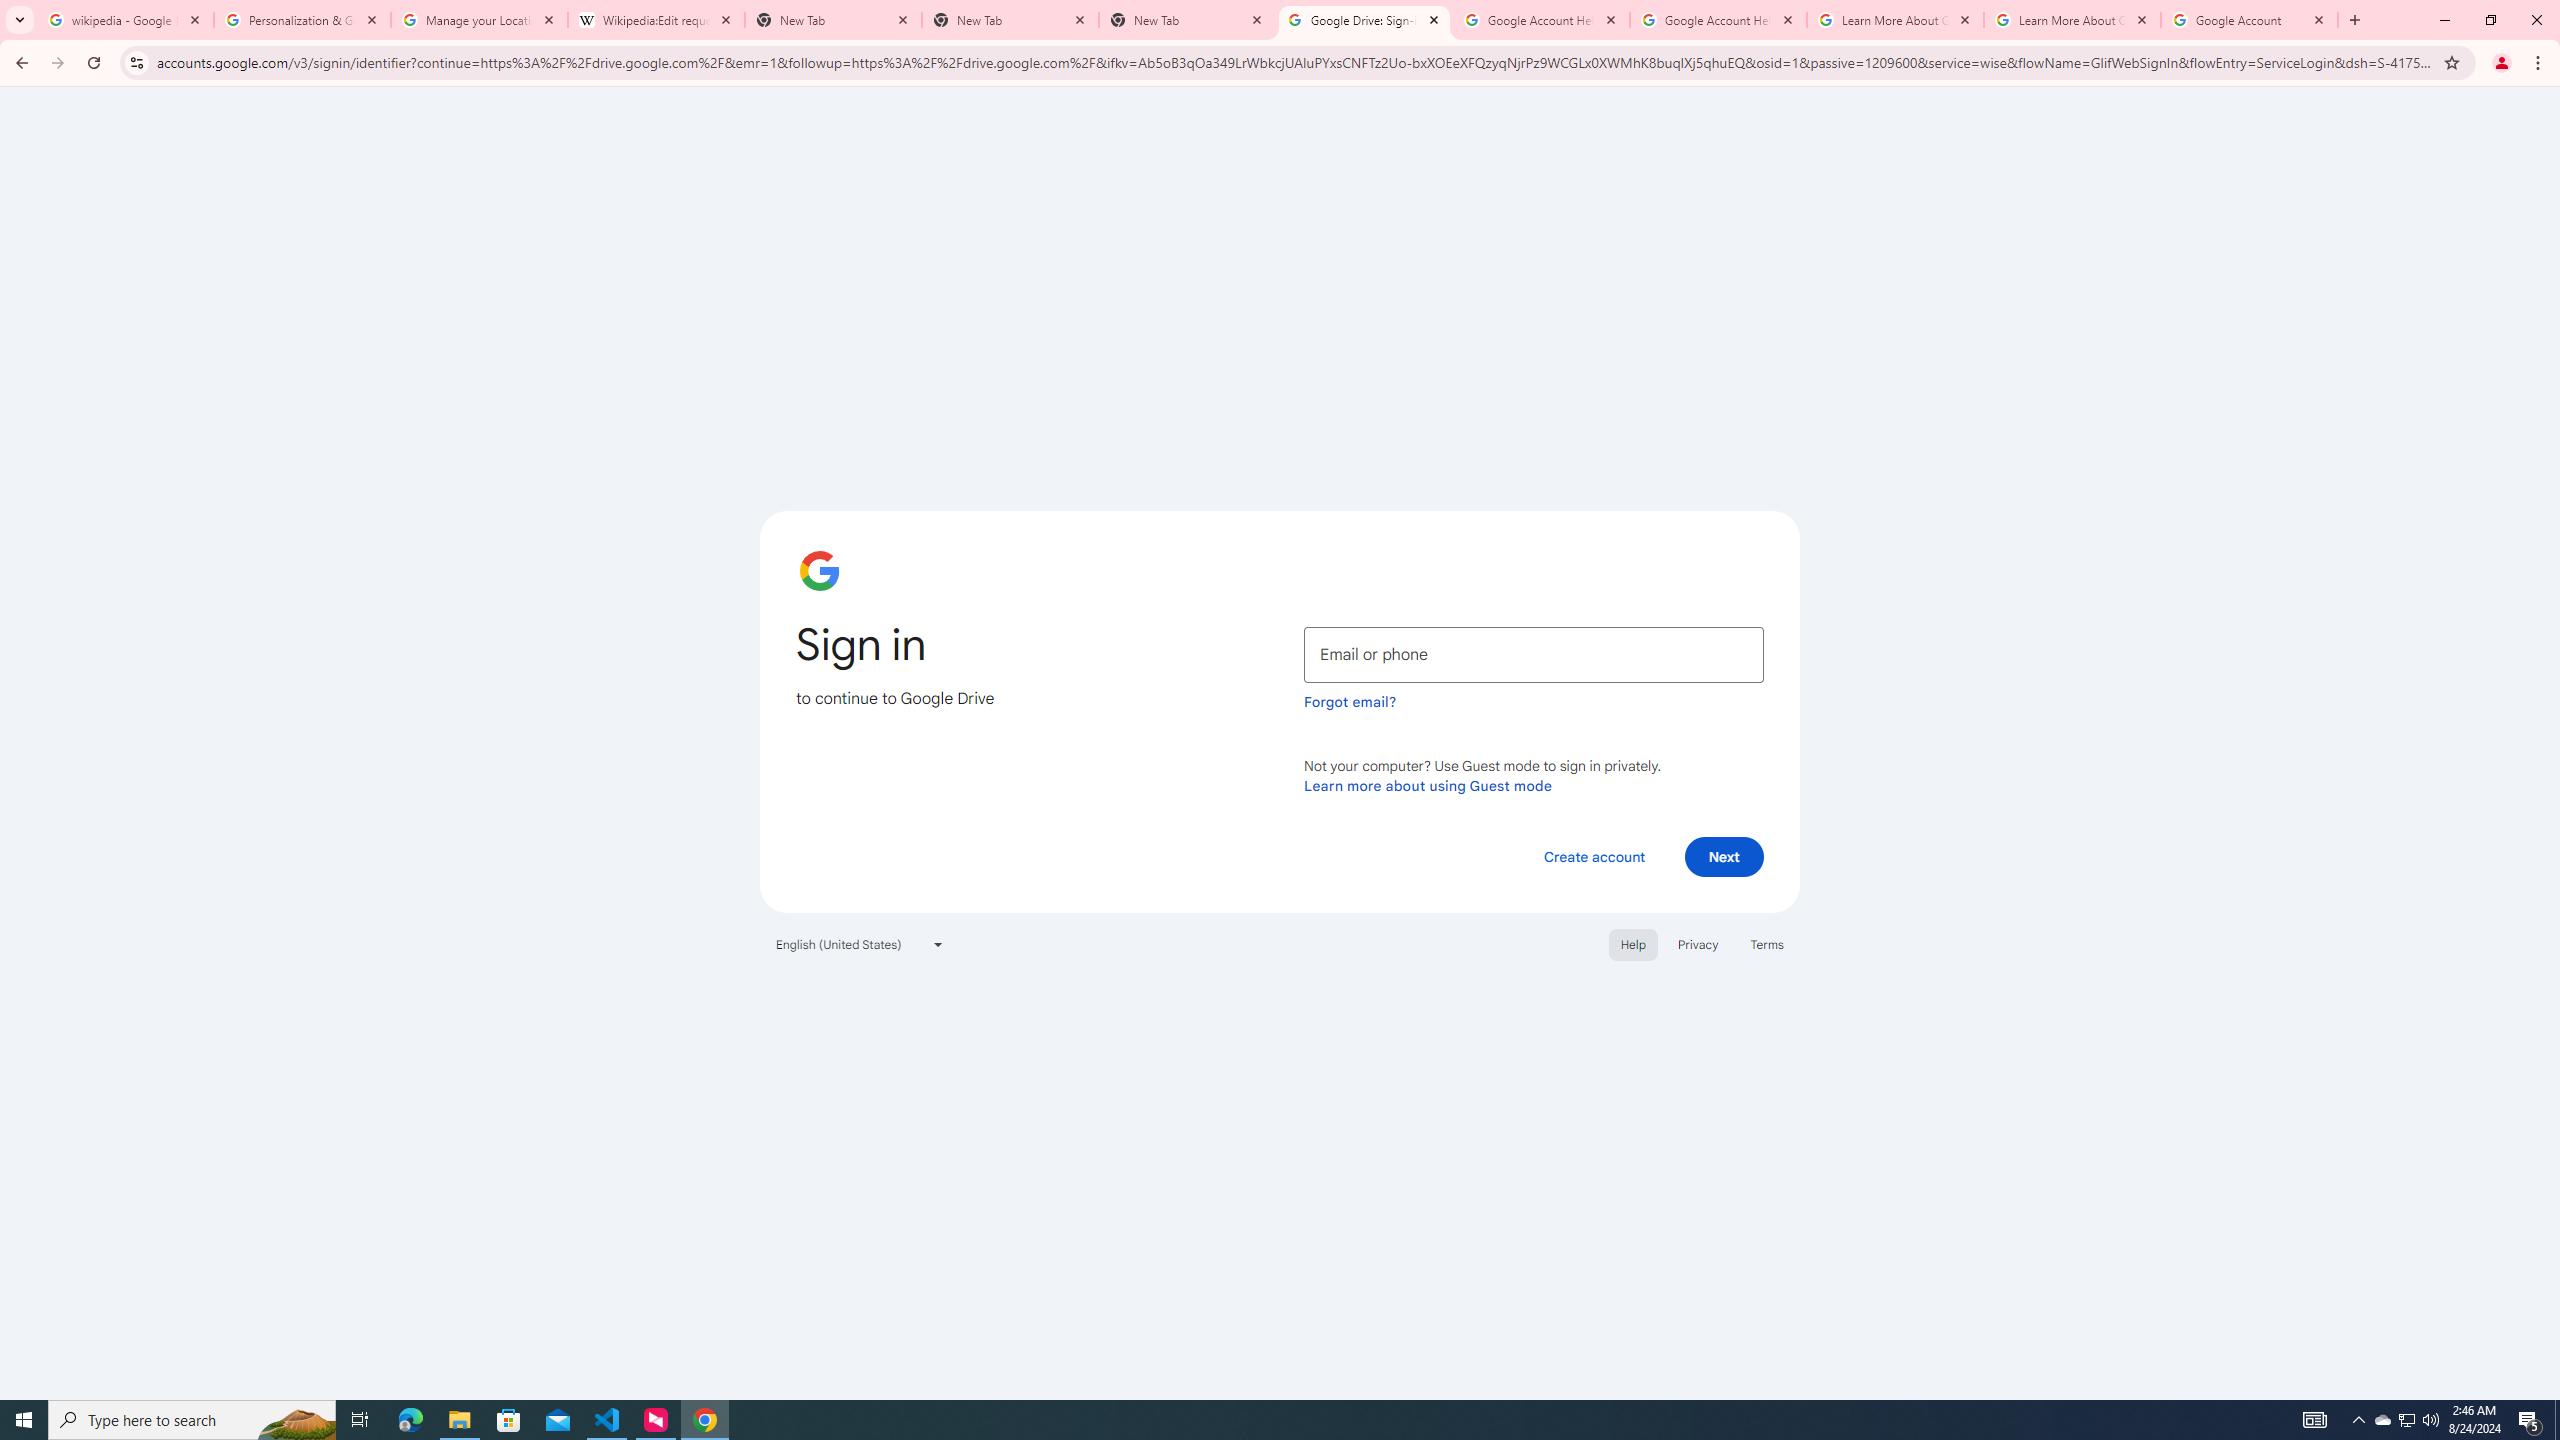 Image resolution: width=2560 pixels, height=1440 pixels. I want to click on Google Drive: Sign-in, so click(1364, 20).